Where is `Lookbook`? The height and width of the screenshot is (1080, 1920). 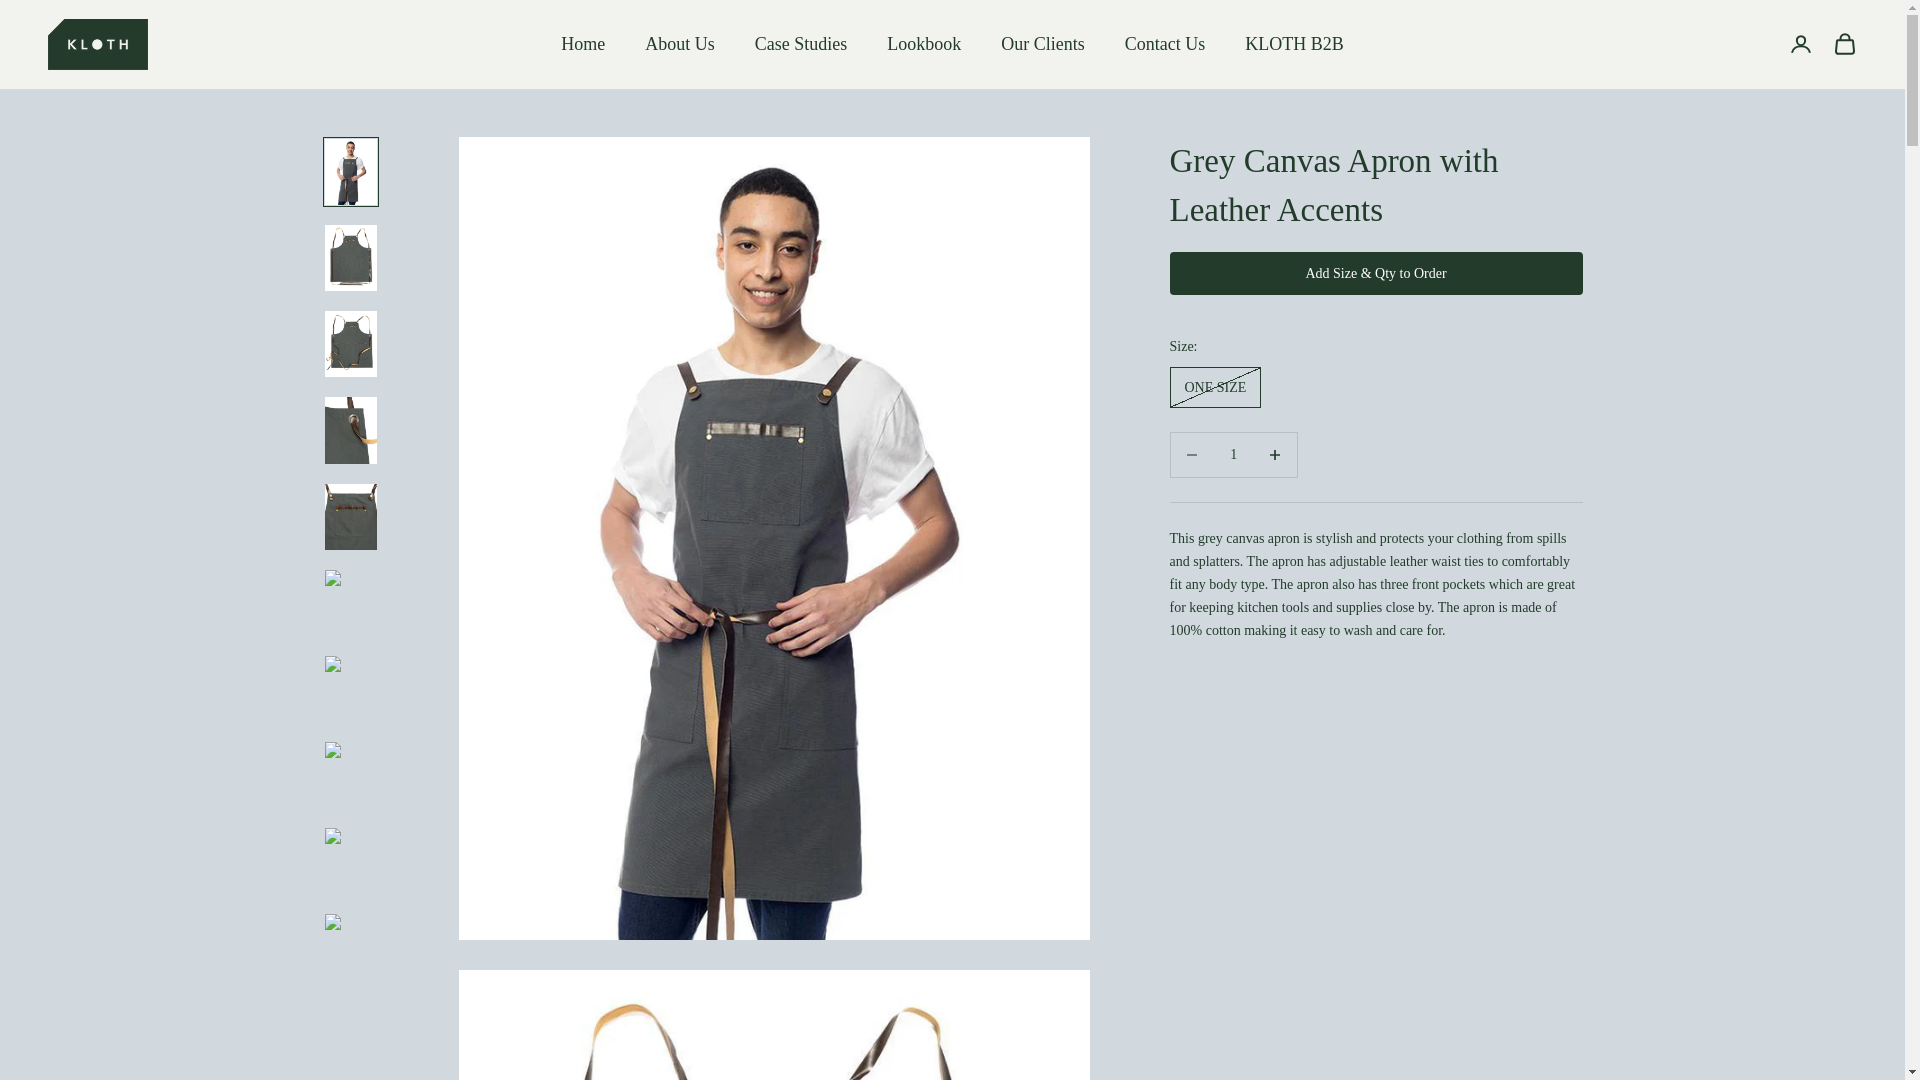
Lookbook is located at coordinates (924, 44).